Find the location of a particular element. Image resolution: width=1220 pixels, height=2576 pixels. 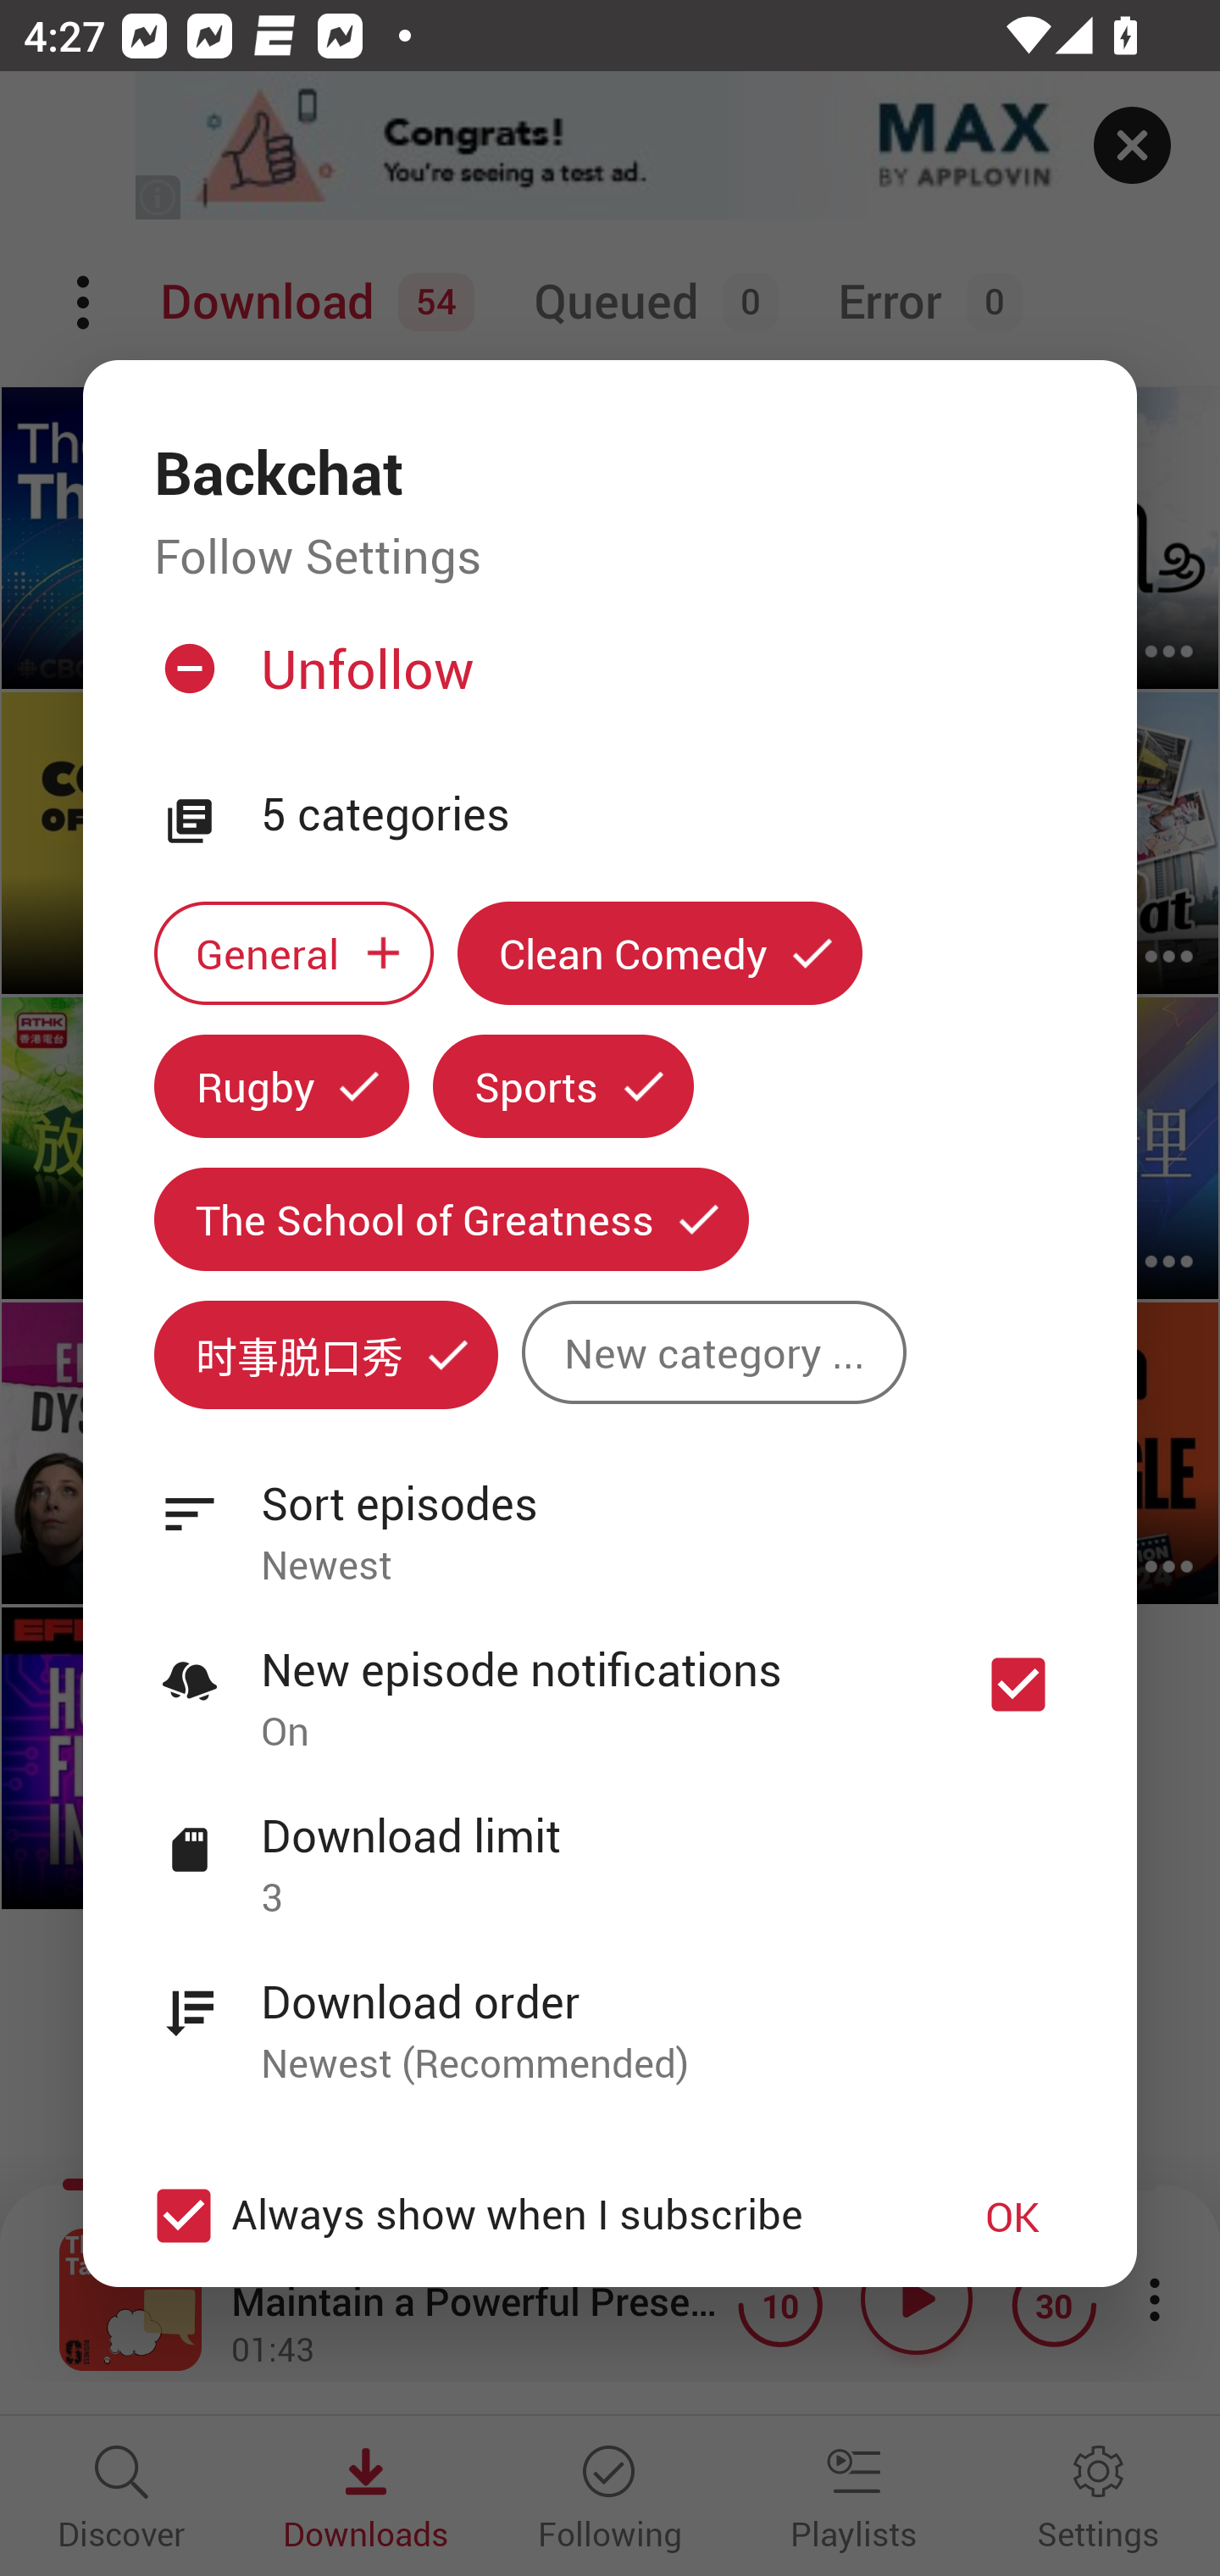

Sports is located at coordinates (563, 1086).